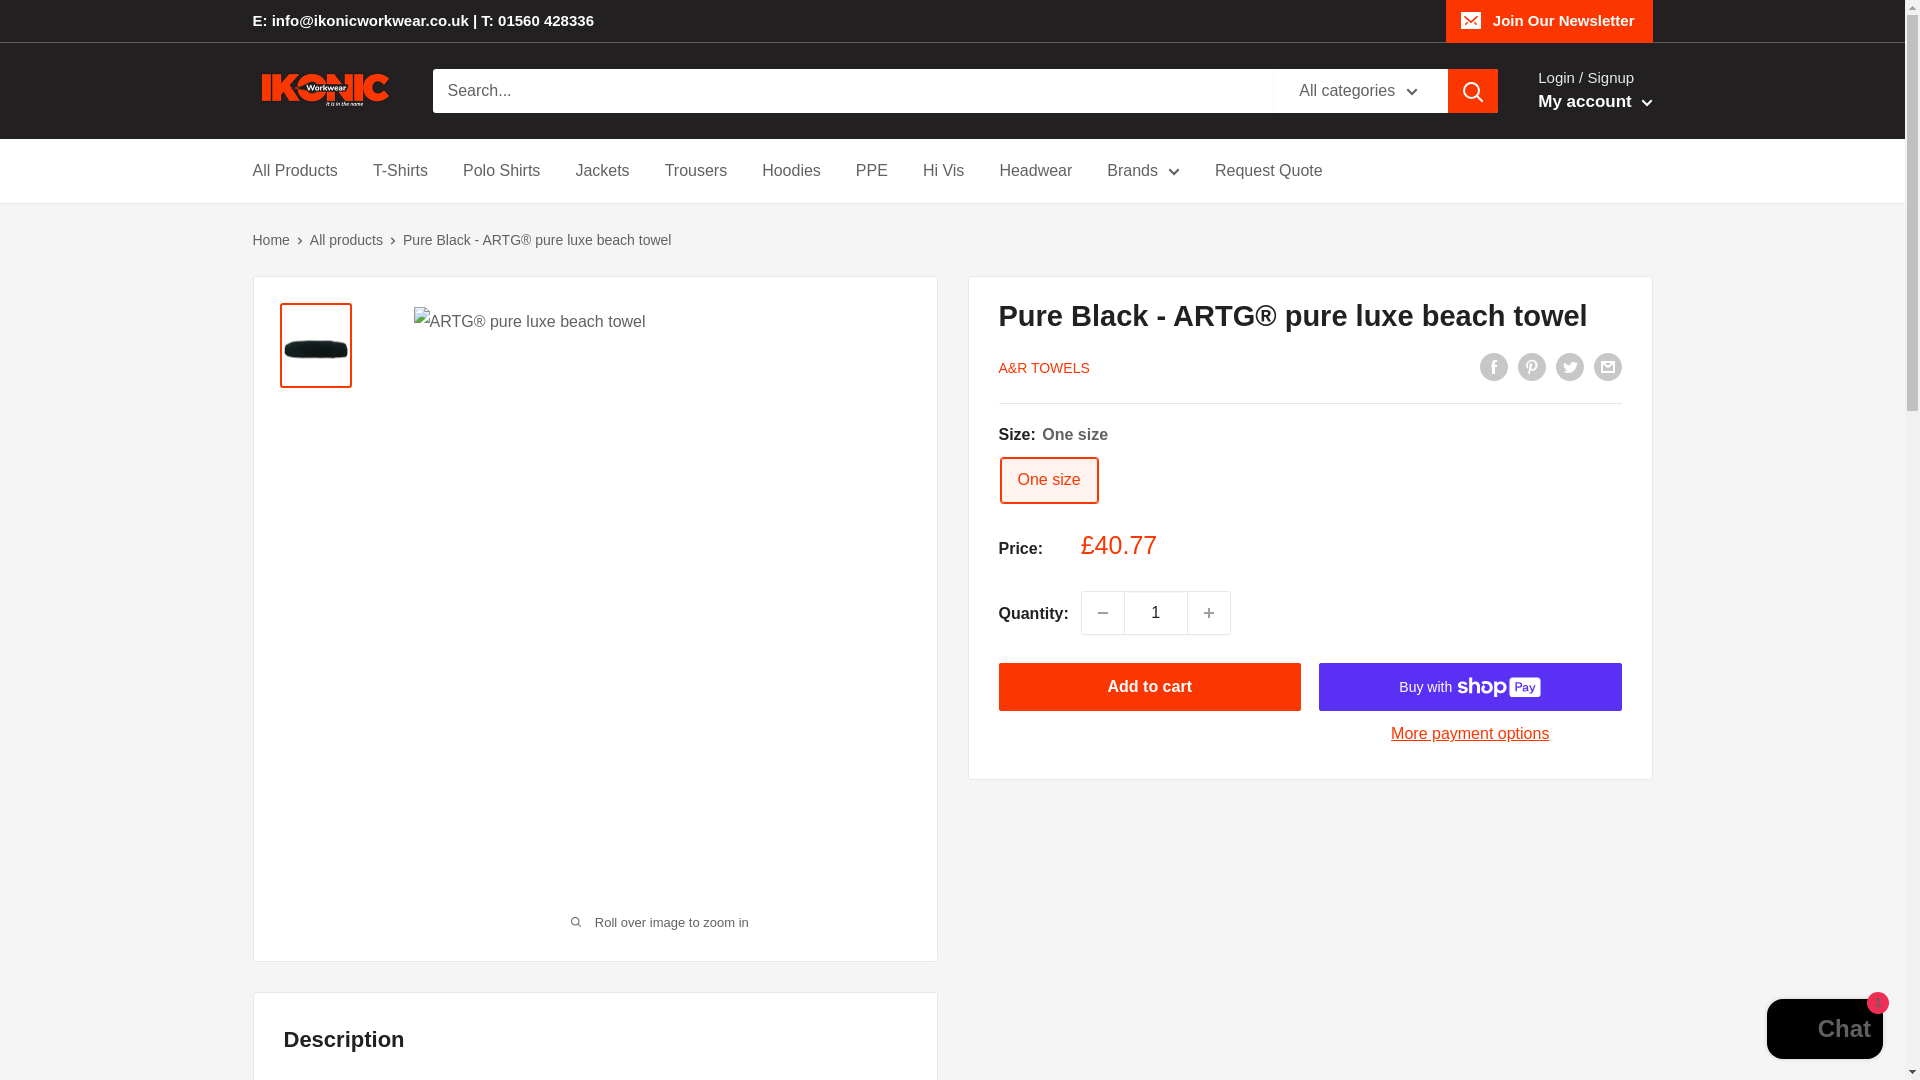 This screenshot has height=1080, width=1920. I want to click on 1, so click(1156, 612).